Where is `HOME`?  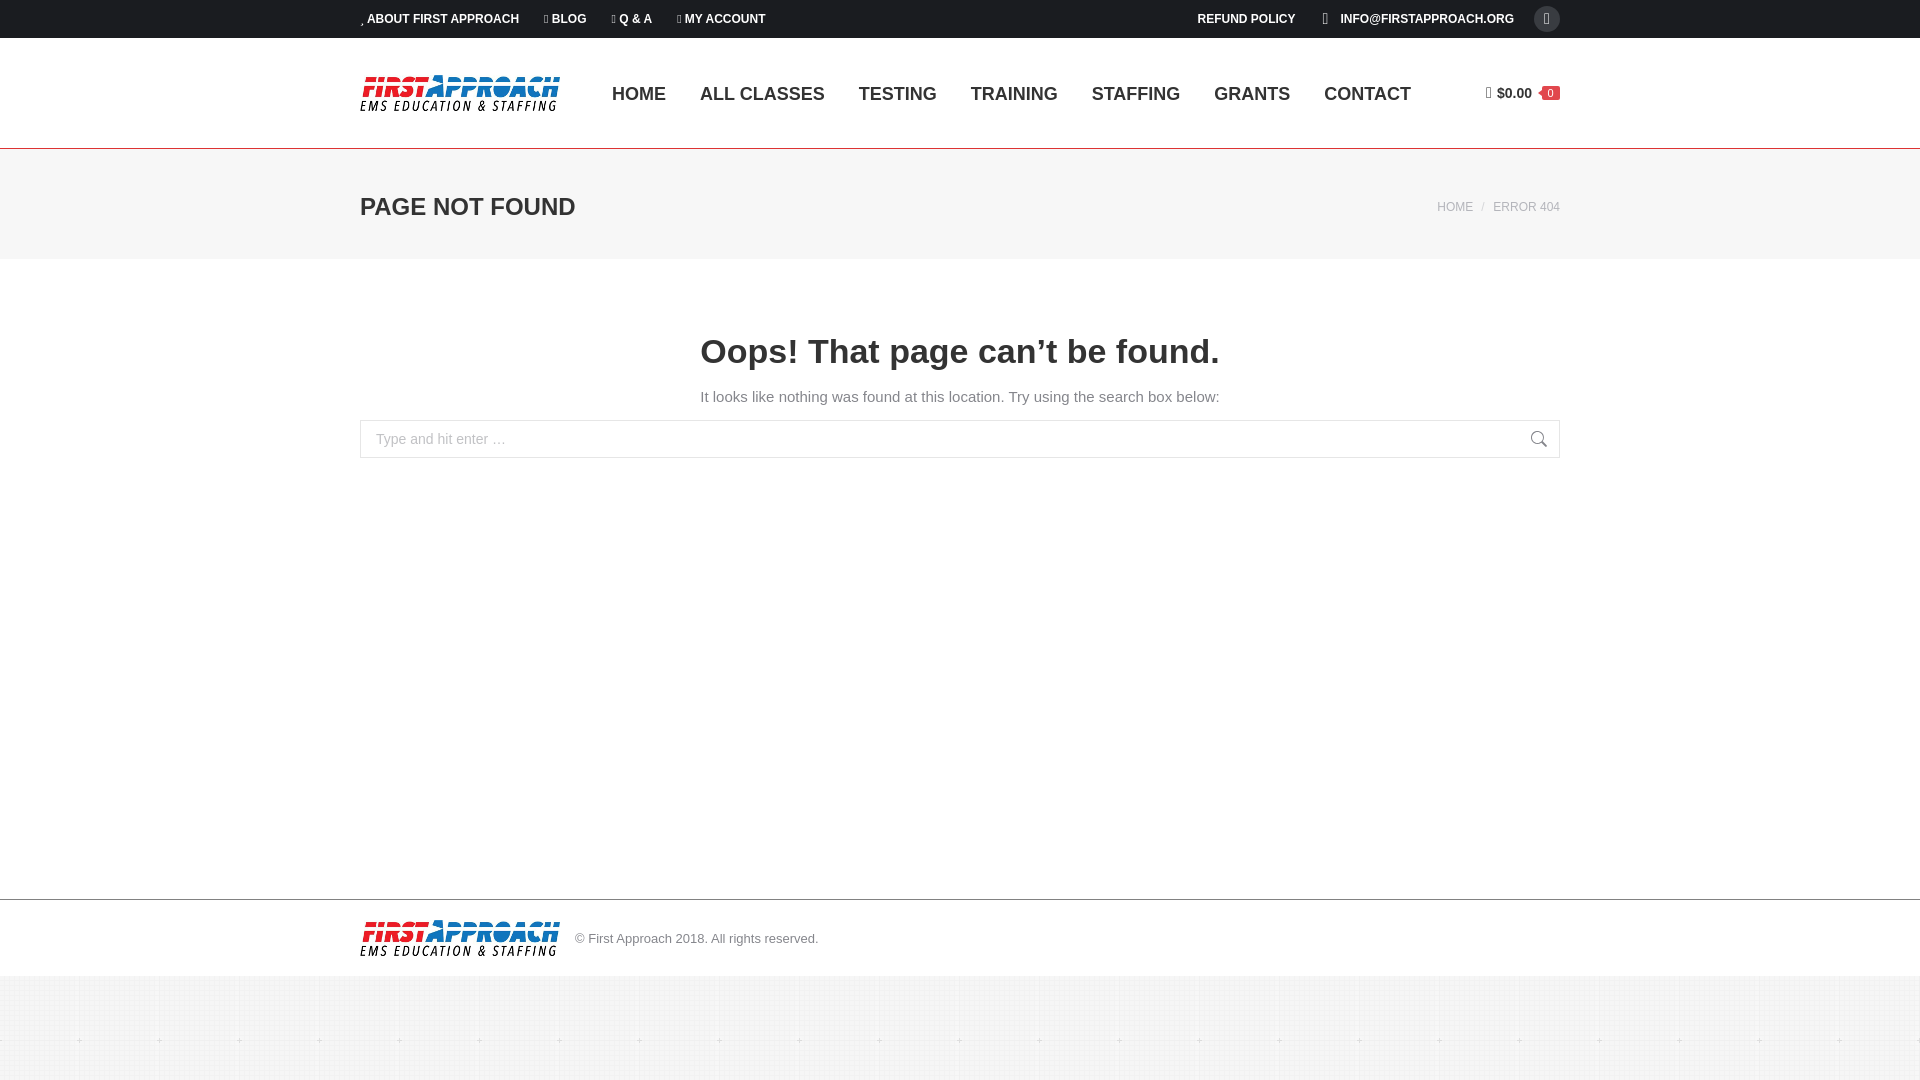
HOME is located at coordinates (638, 92).